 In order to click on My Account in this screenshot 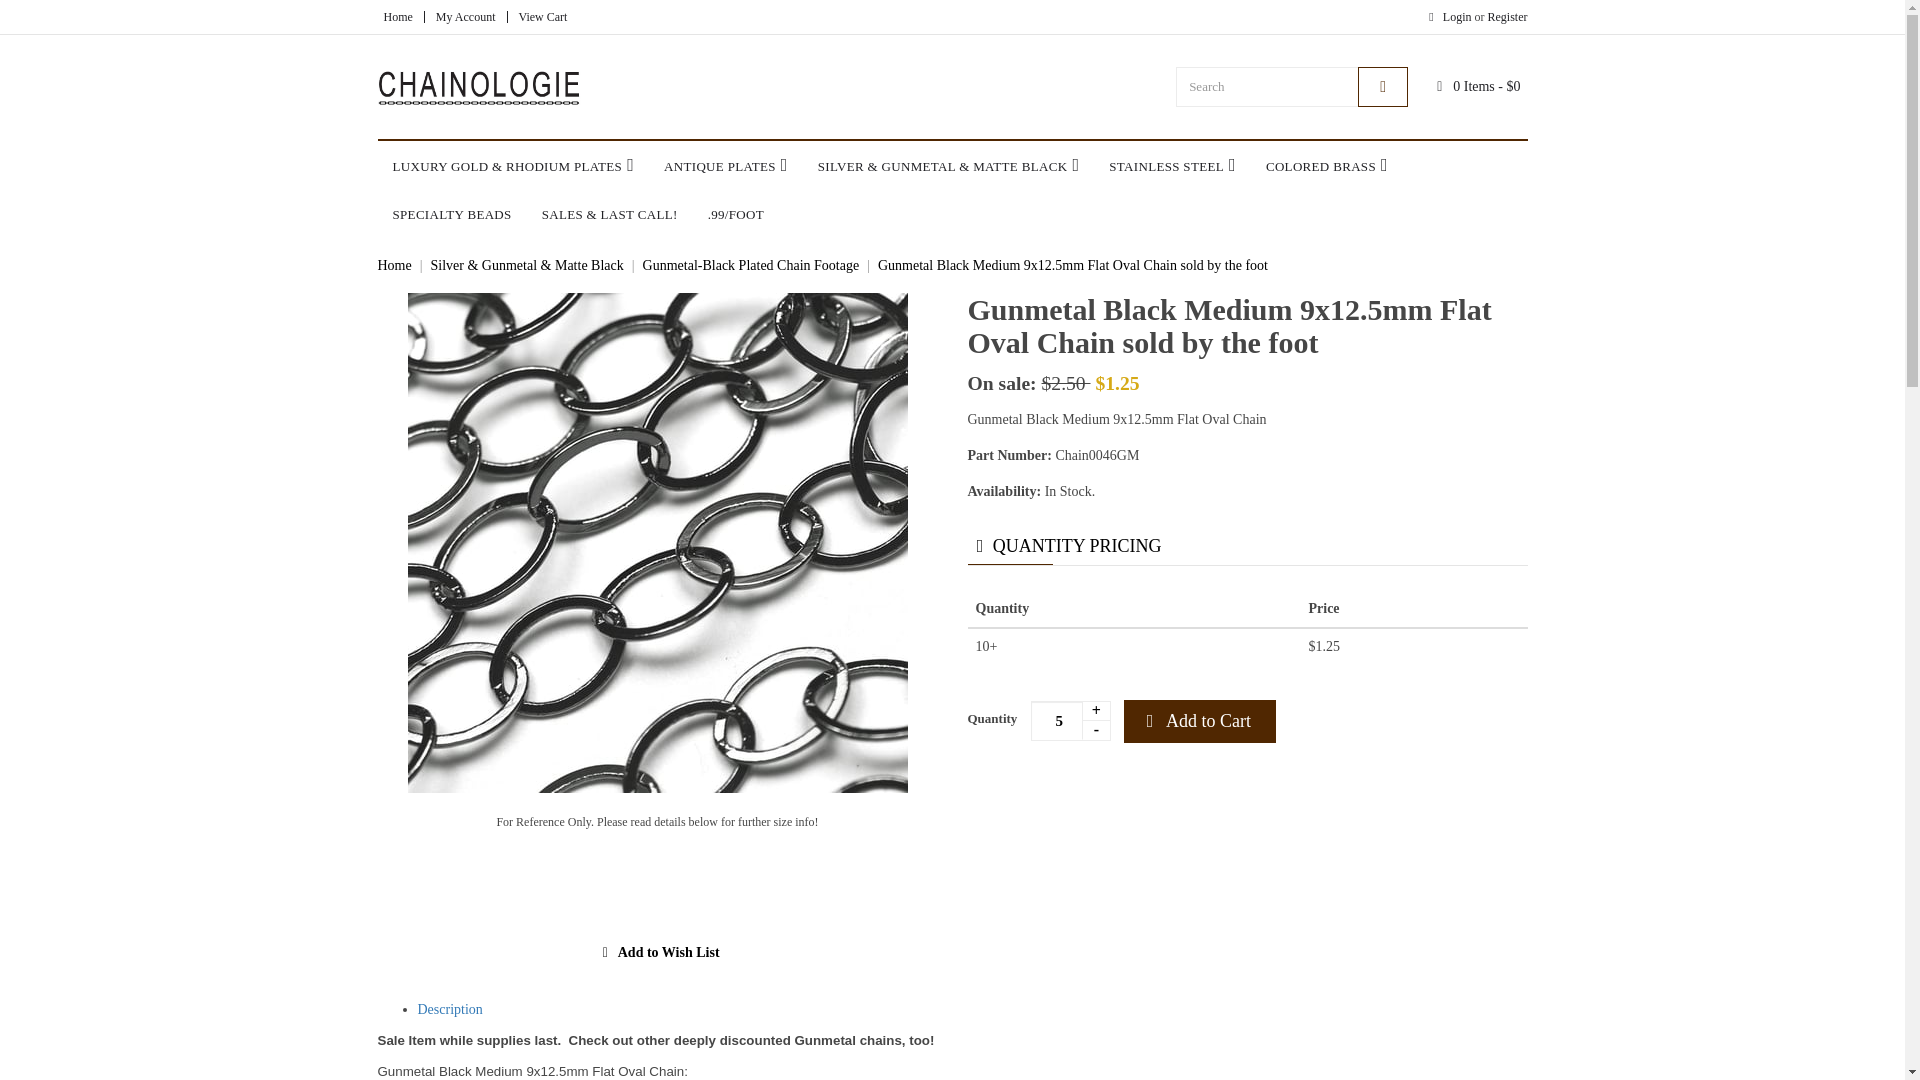, I will do `click(466, 16)`.